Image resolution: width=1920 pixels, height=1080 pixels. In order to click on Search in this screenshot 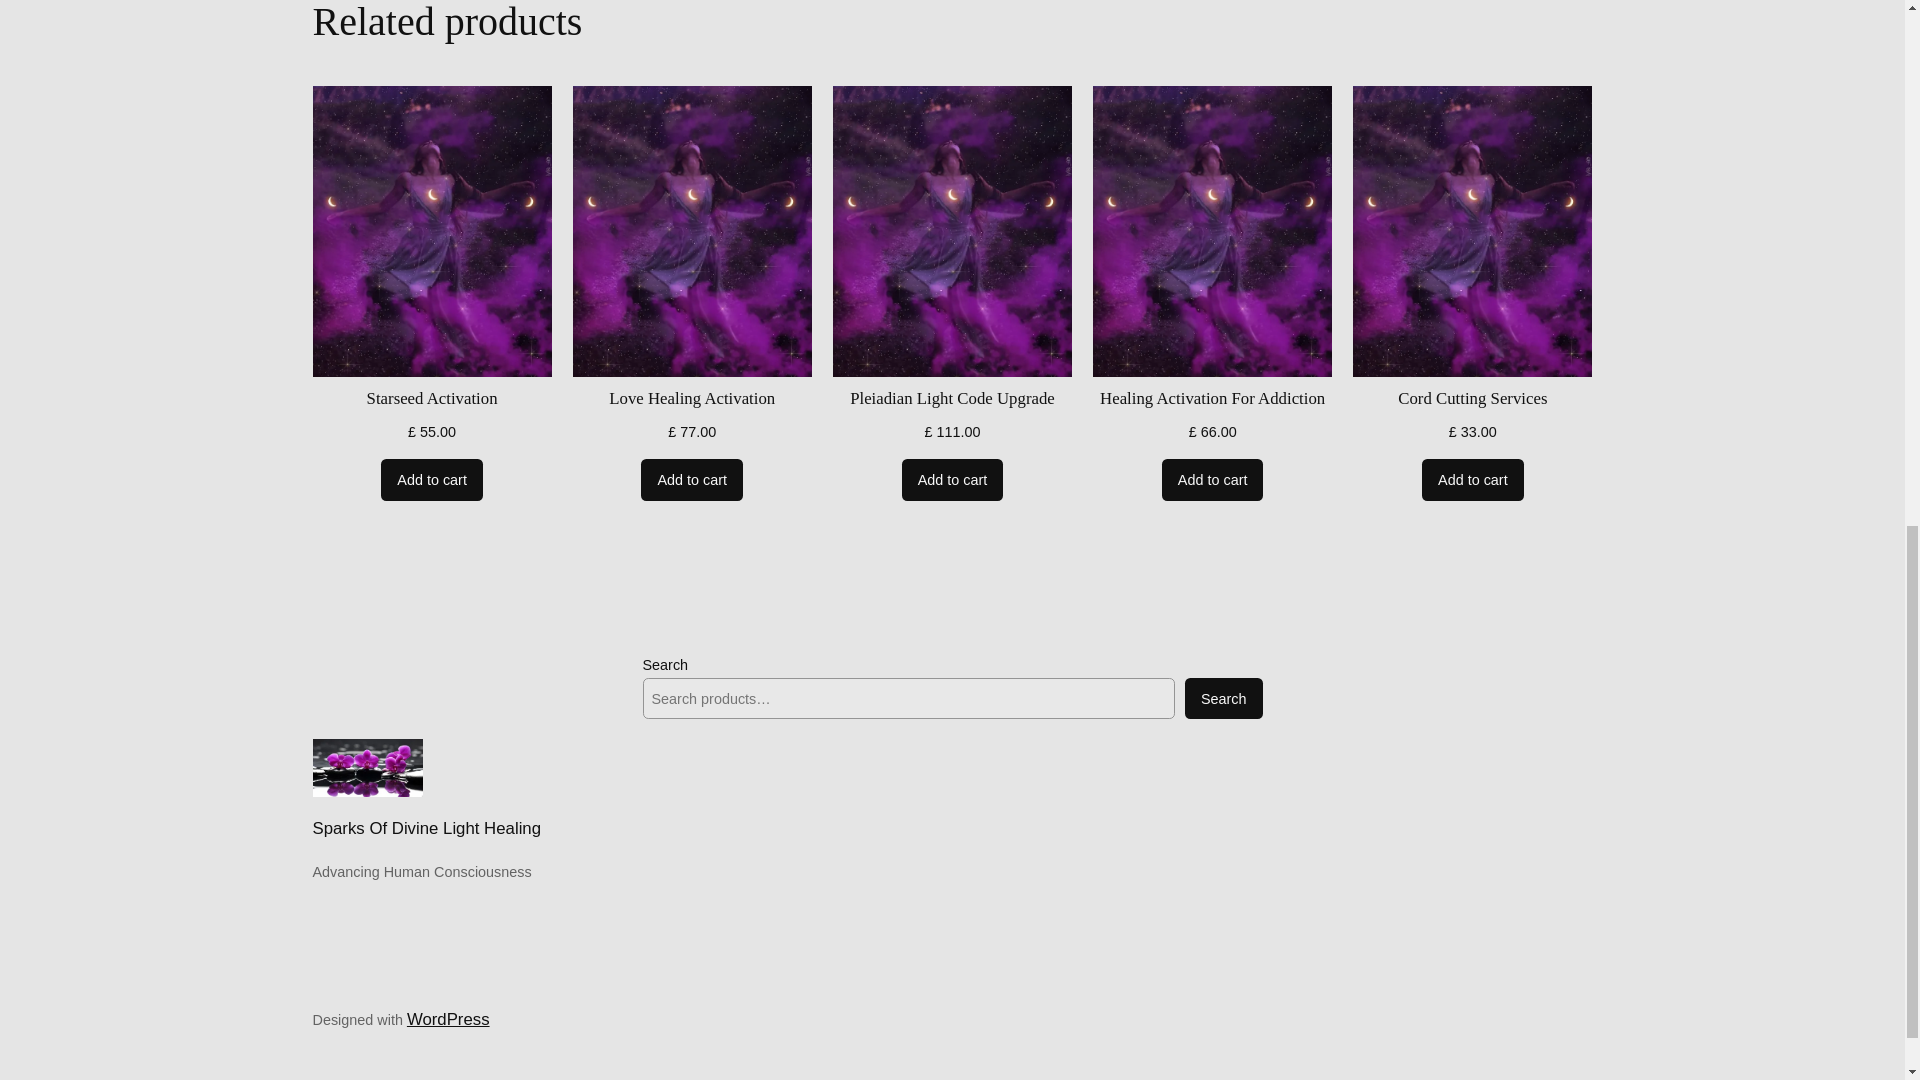, I will do `click(1224, 699)`.